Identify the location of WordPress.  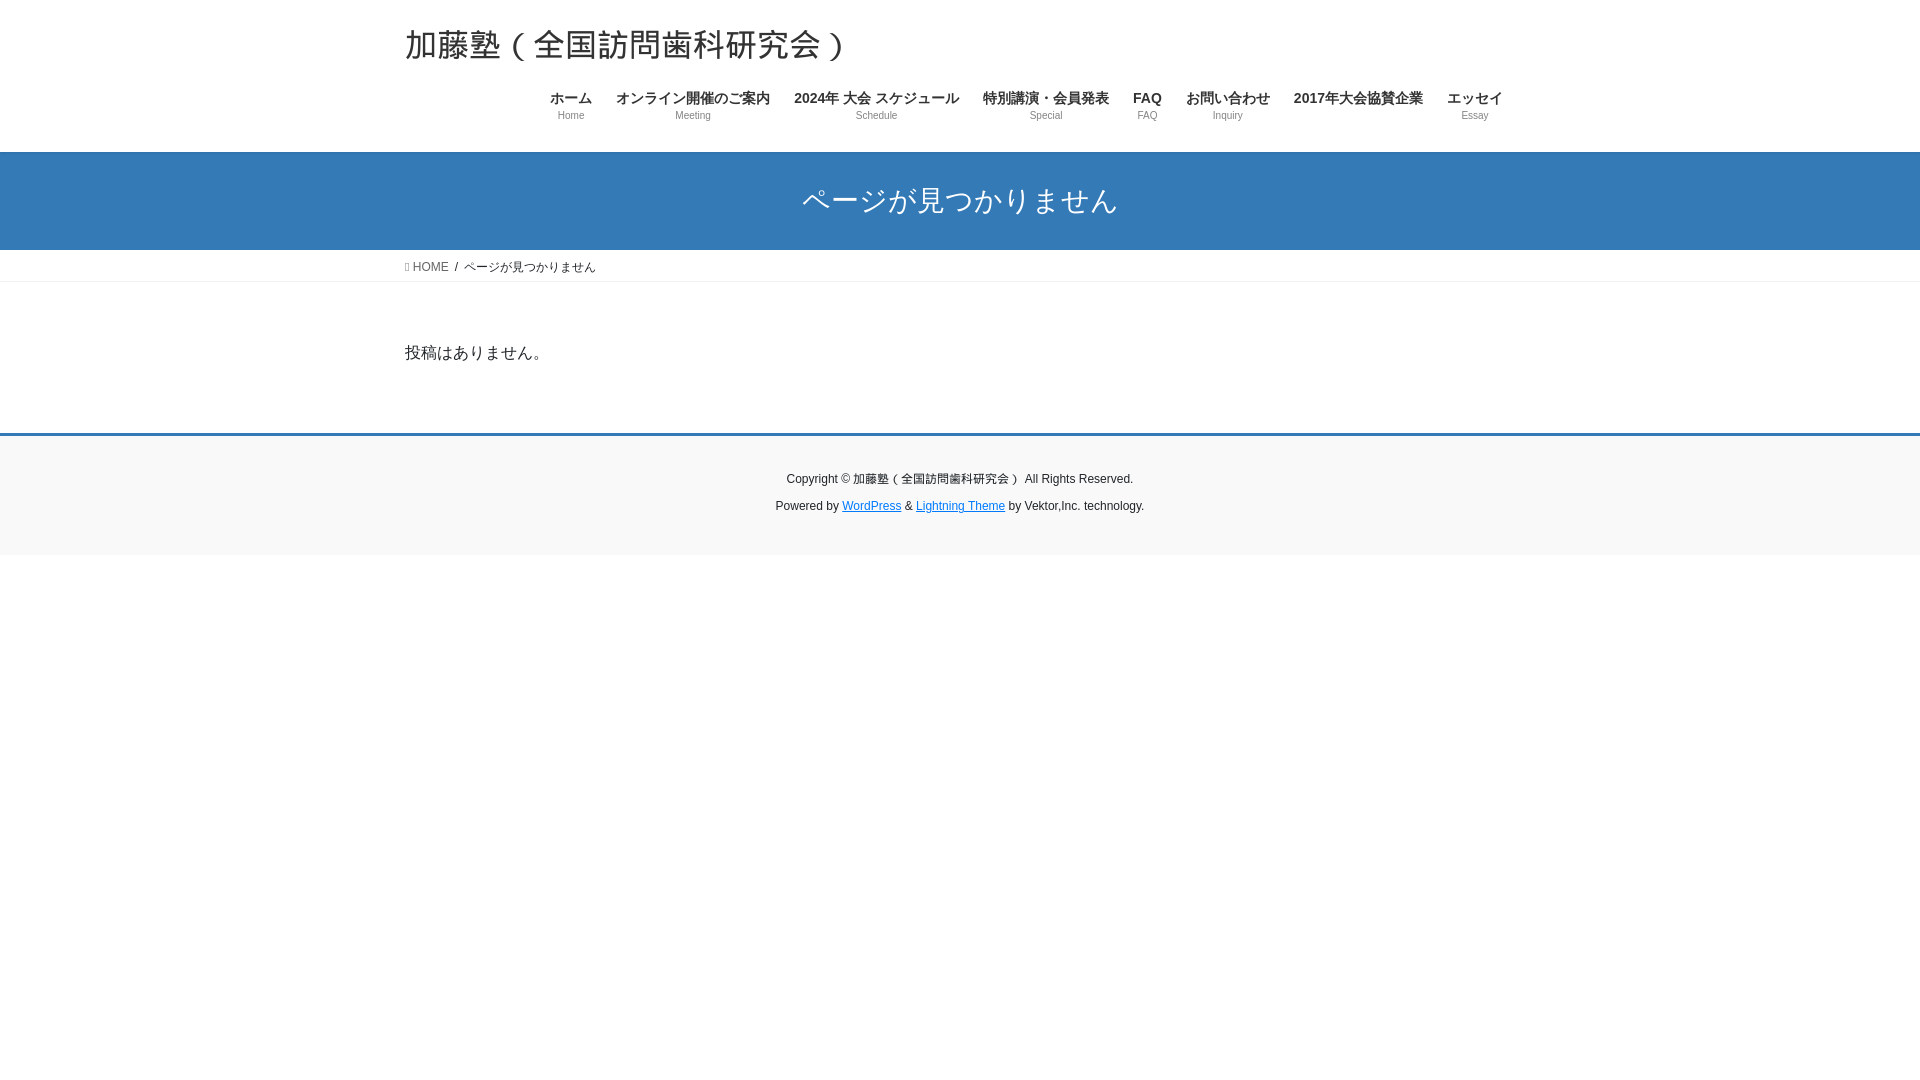
(871, 506).